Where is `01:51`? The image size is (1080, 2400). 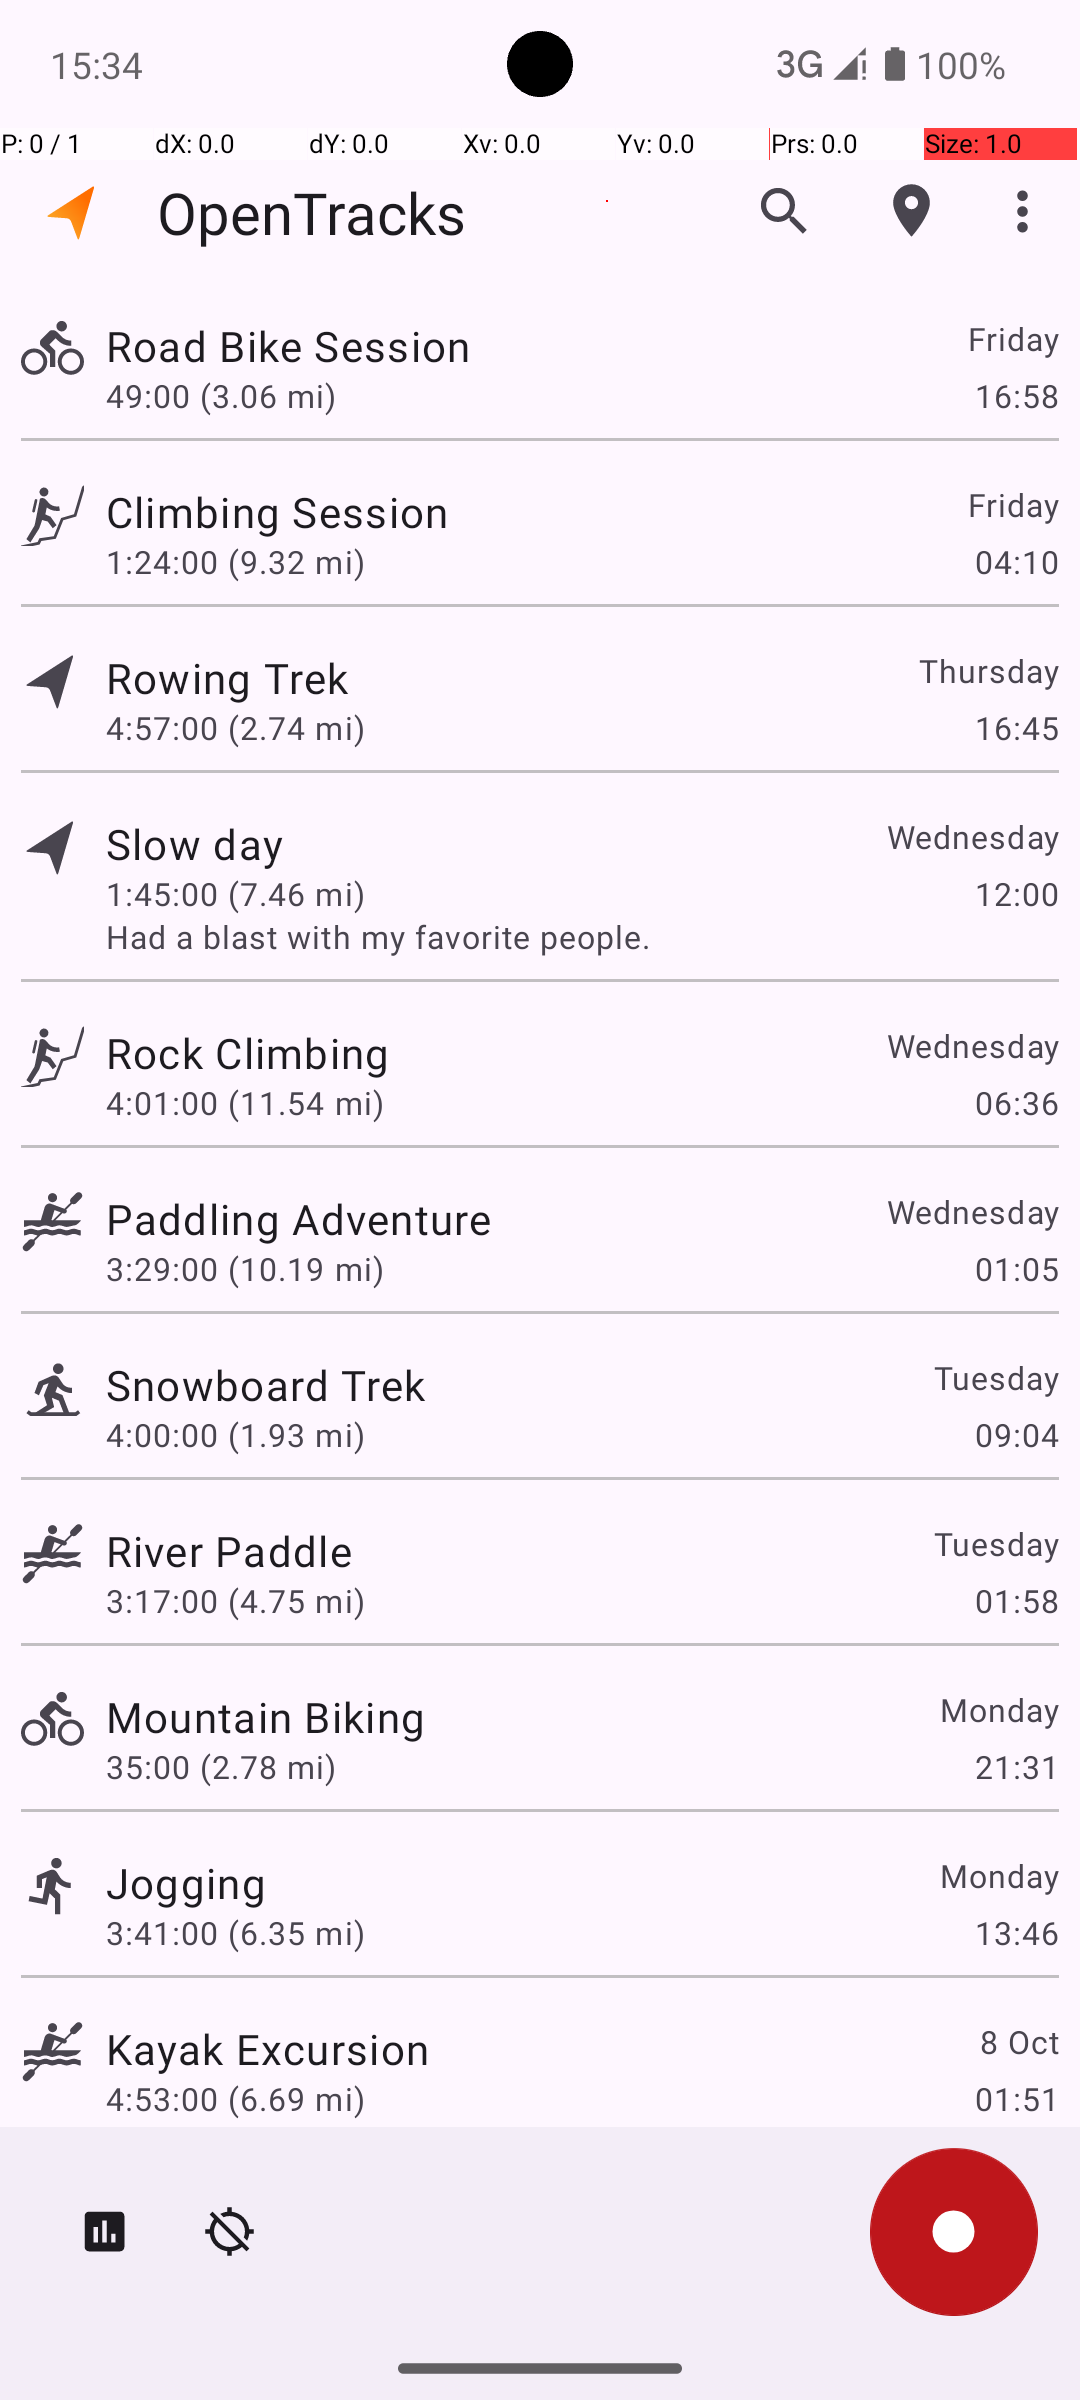 01:51 is located at coordinates (1016, 2098).